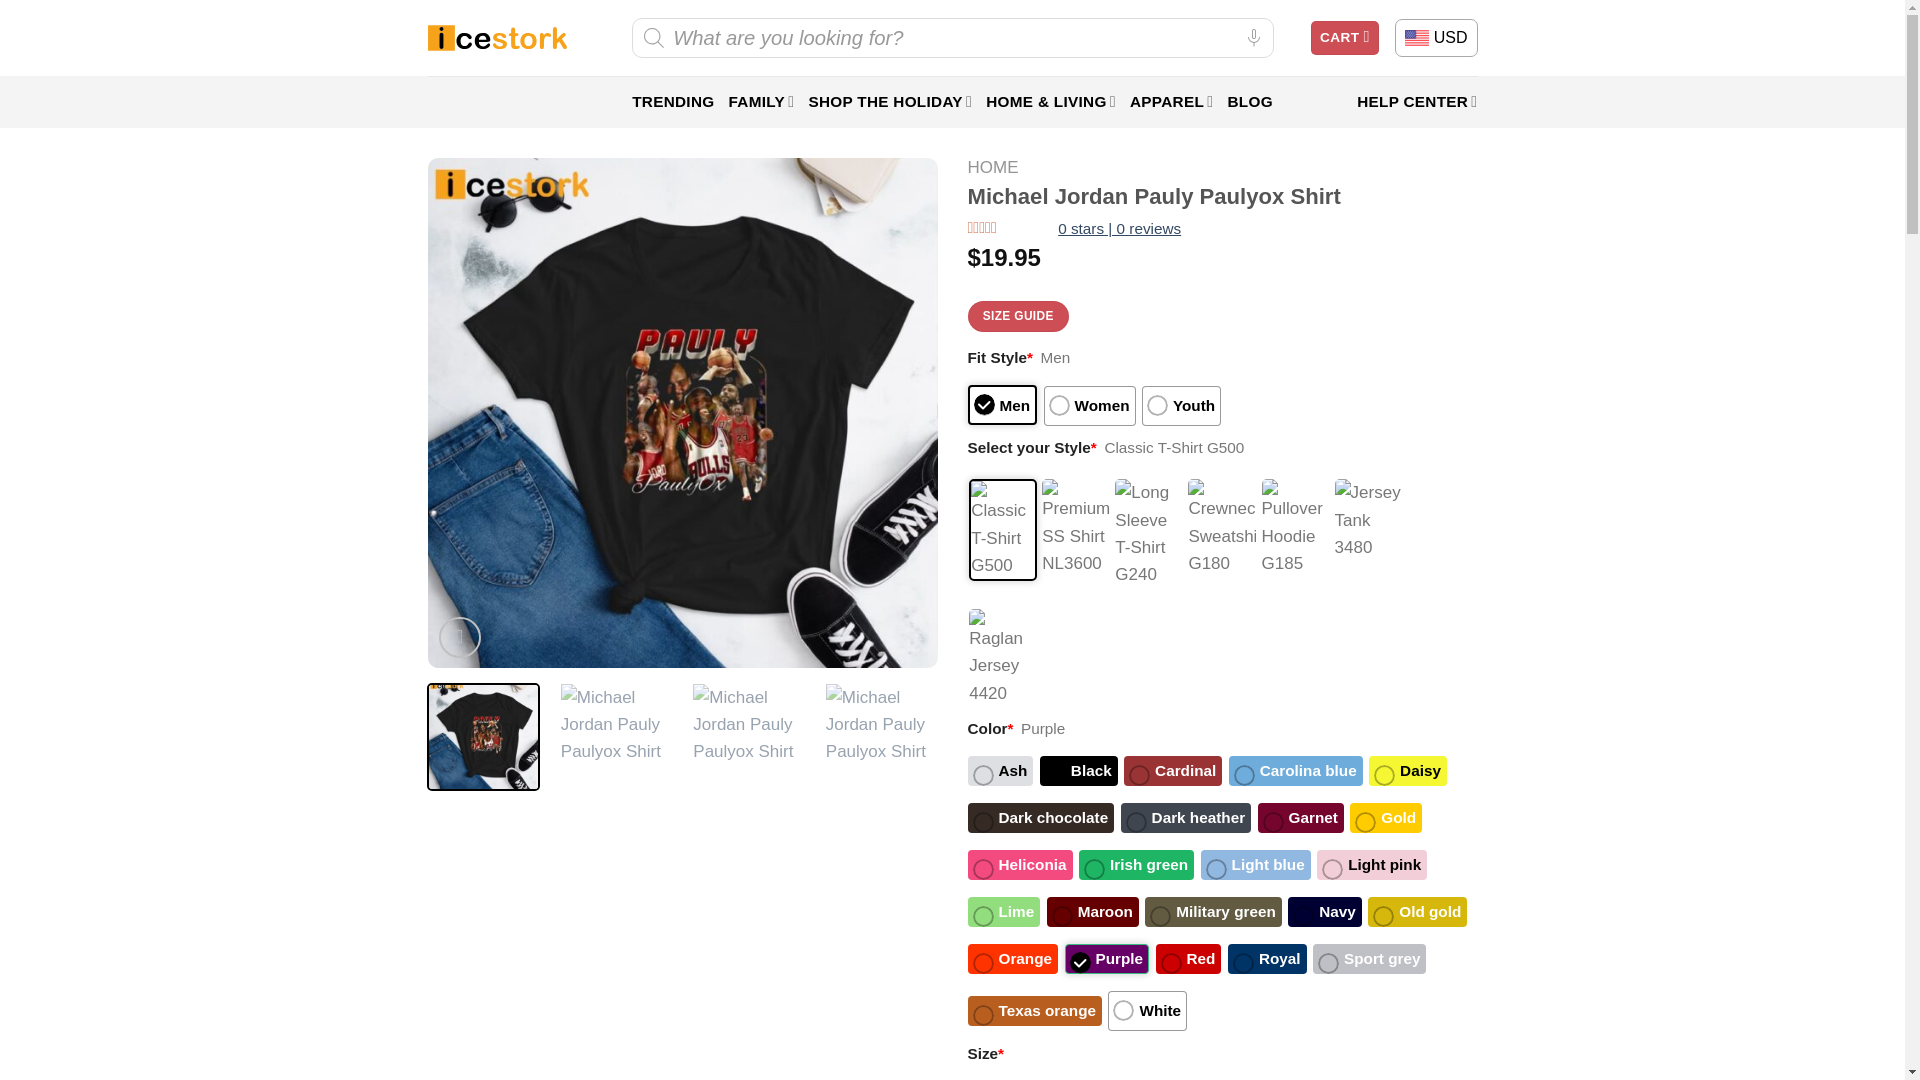 The height and width of the screenshot is (1080, 1920). What do you see at coordinates (890, 102) in the screenshot?
I see `SHOP THE HOLIDAY` at bounding box center [890, 102].